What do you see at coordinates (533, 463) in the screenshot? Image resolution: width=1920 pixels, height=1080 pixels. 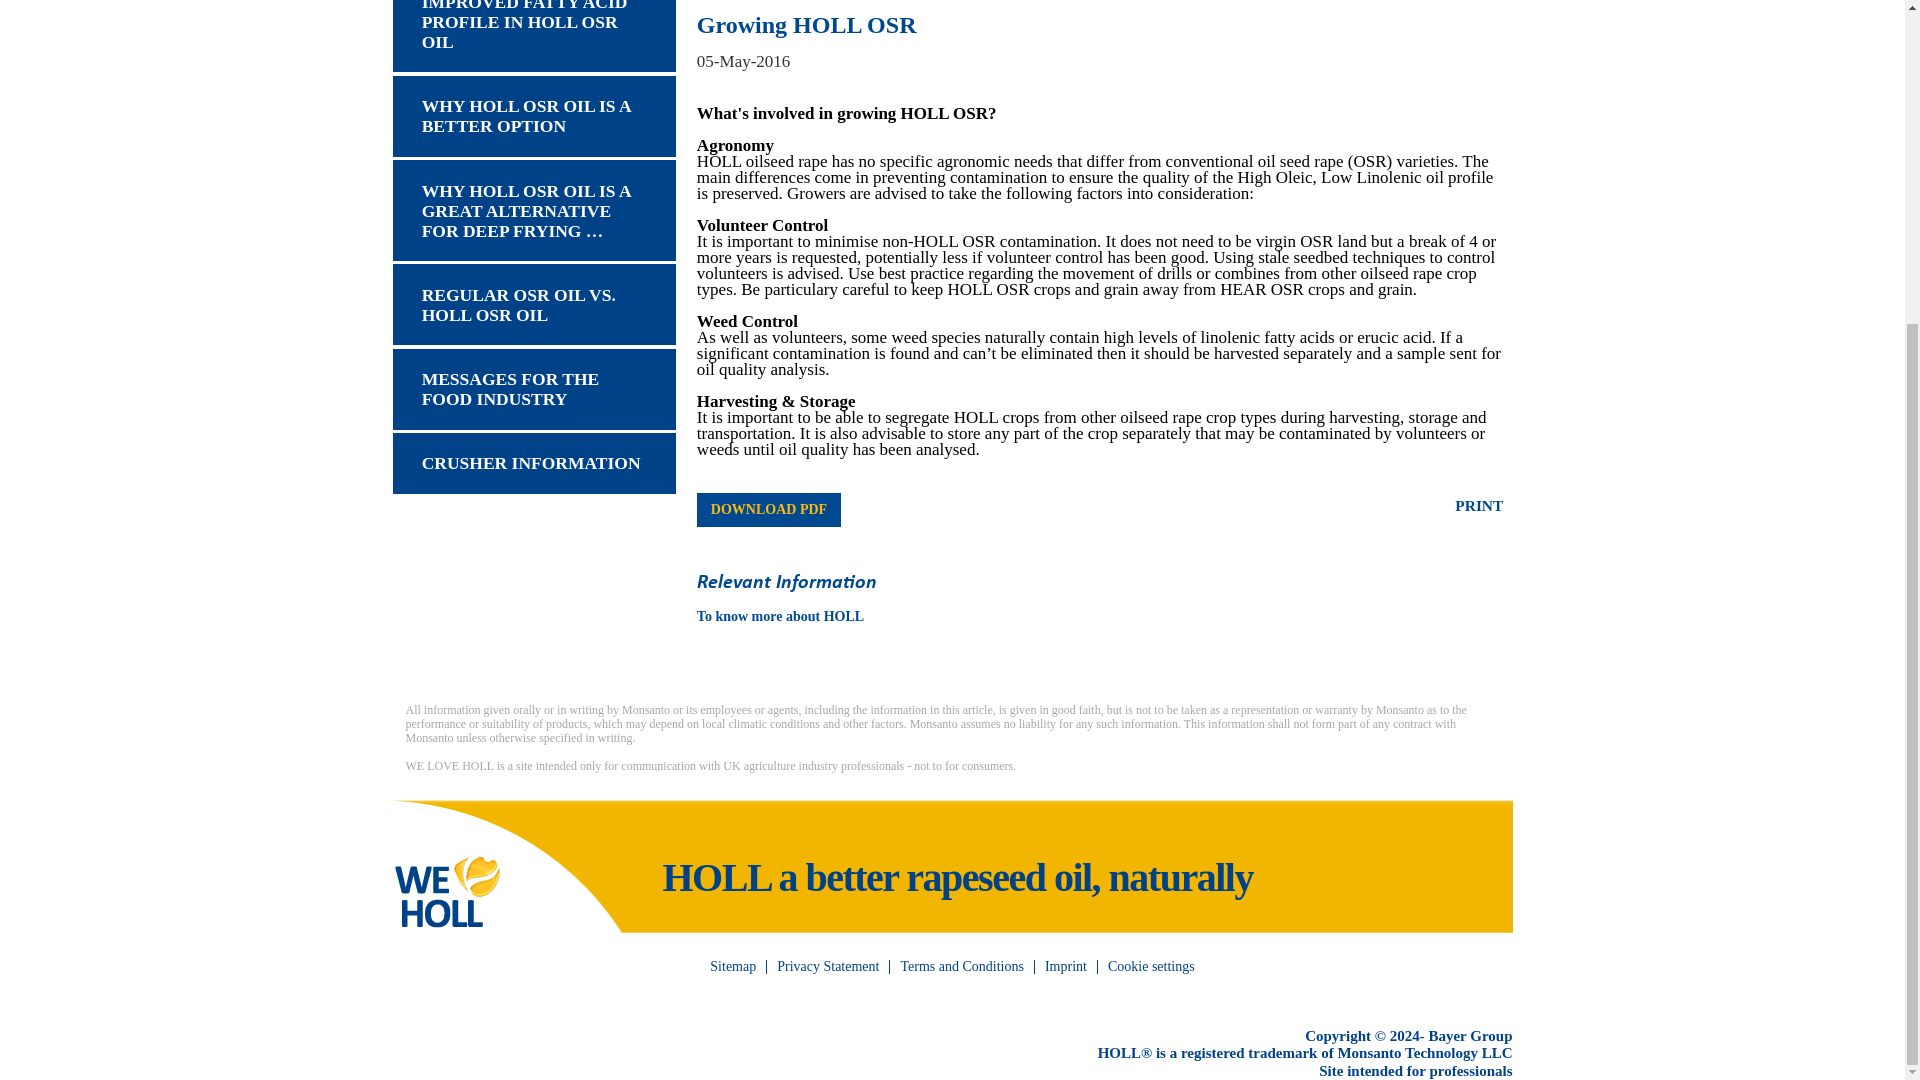 I see `CRUSHER INFORMATION` at bounding box center [533, 463].